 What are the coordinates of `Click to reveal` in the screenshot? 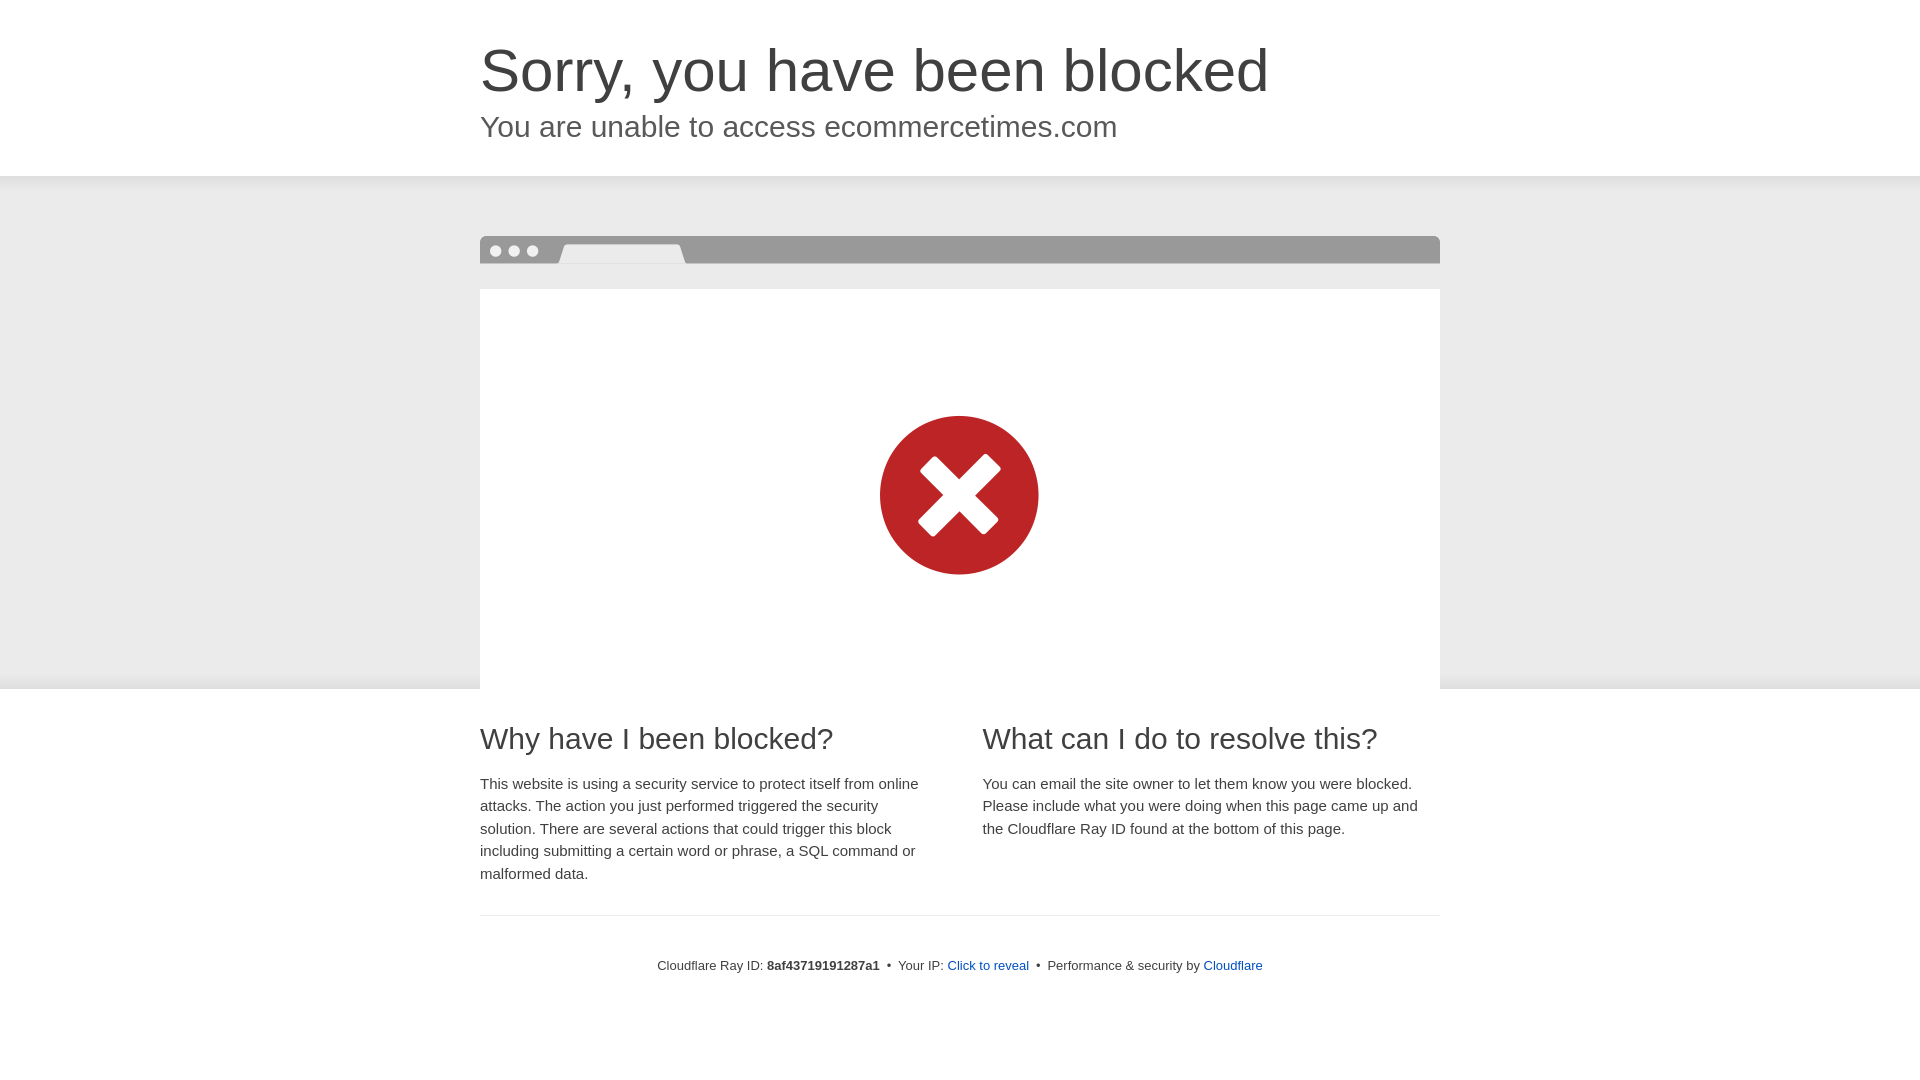 It's located at (988, 966).